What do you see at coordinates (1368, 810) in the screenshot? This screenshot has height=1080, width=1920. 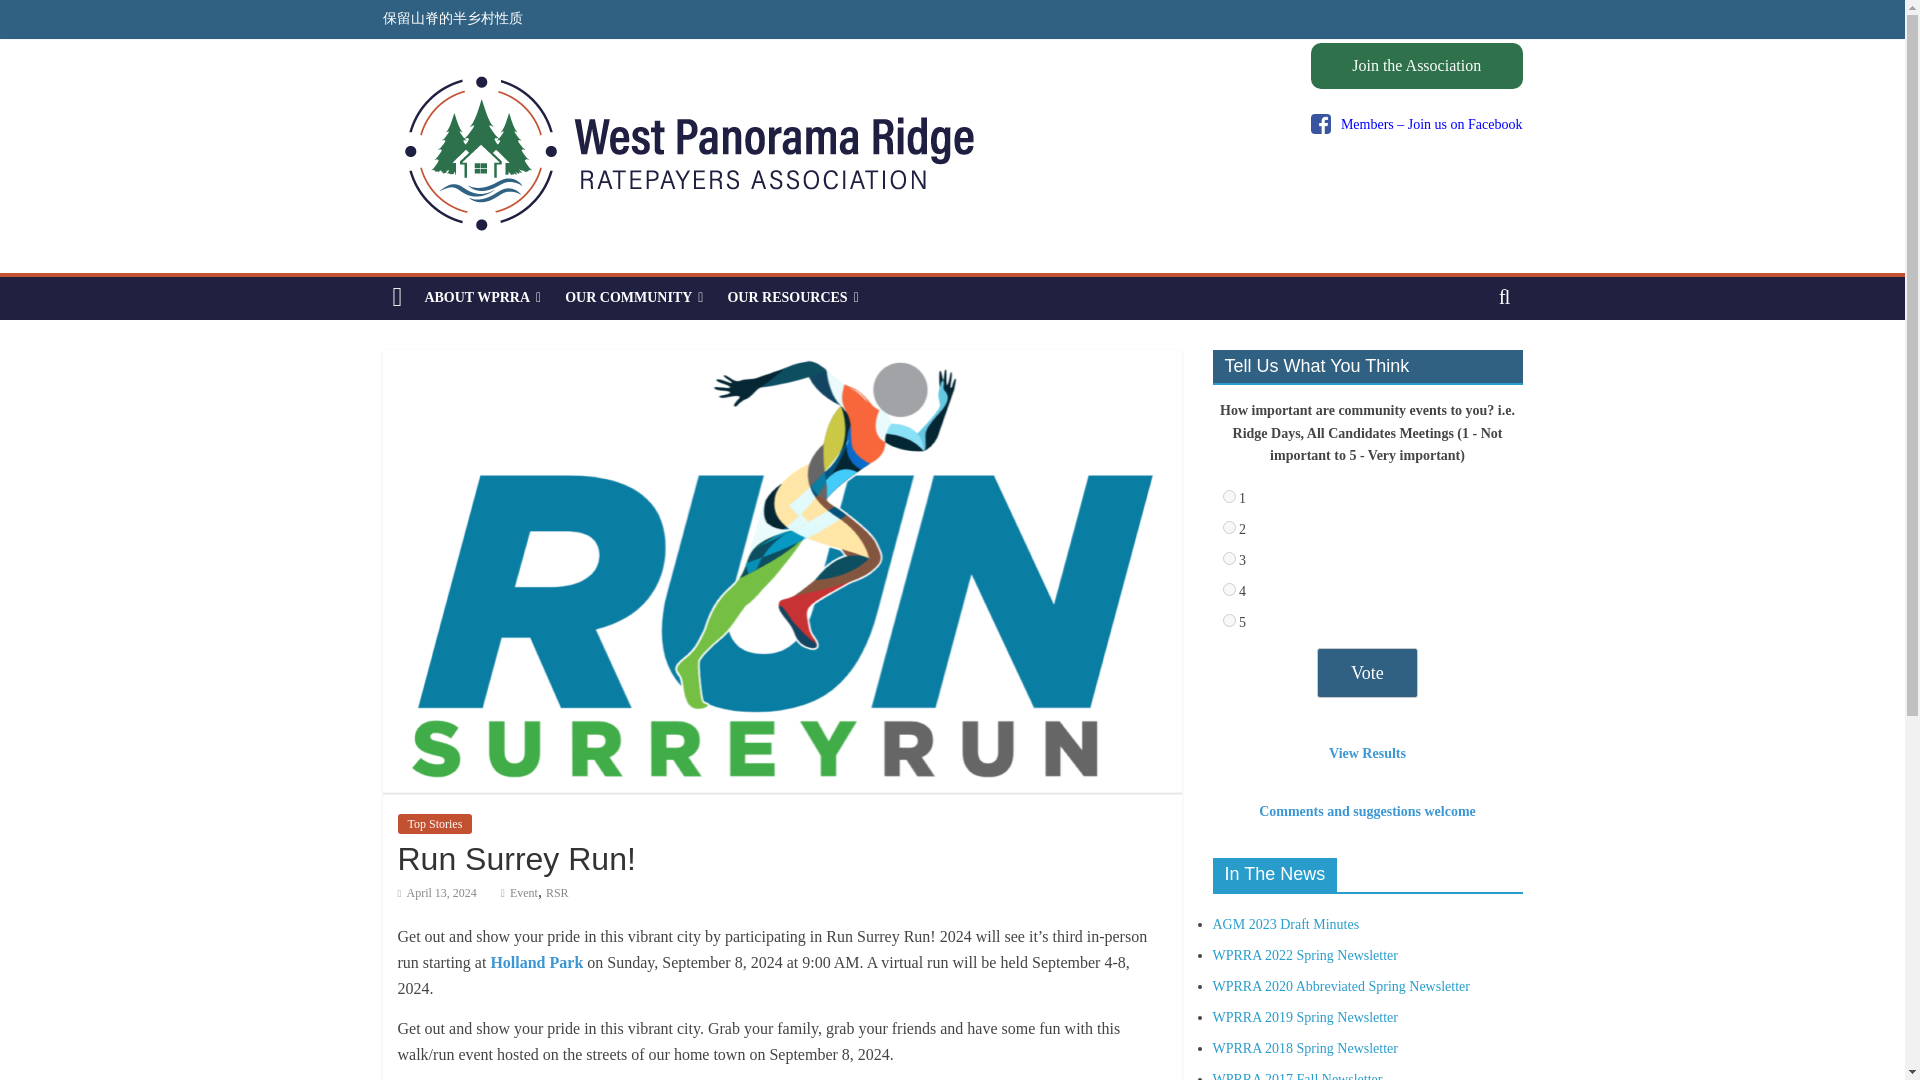 I see `Comments and suggestions welcome` at bounding box center [1368, 810].